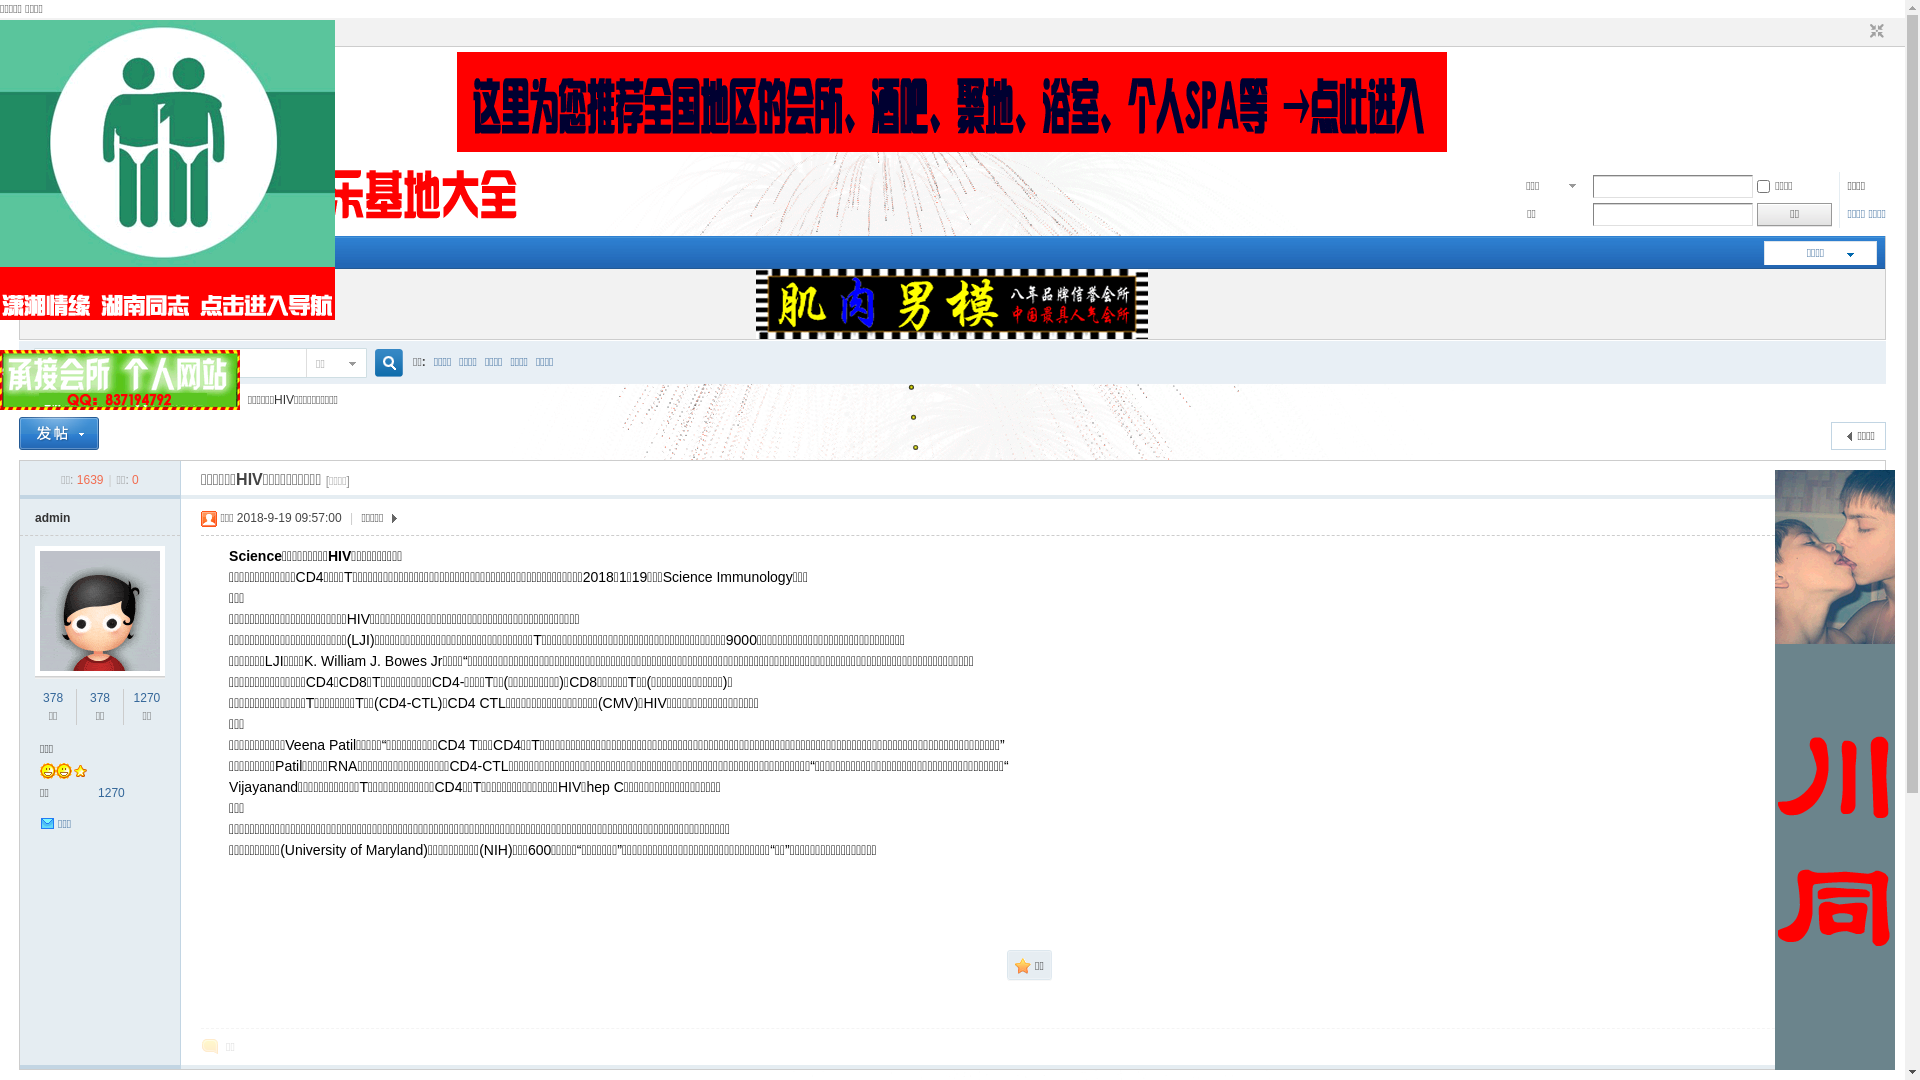 This screenshot has width=1920, height=1080. I want to click on true, so click(382, 364).